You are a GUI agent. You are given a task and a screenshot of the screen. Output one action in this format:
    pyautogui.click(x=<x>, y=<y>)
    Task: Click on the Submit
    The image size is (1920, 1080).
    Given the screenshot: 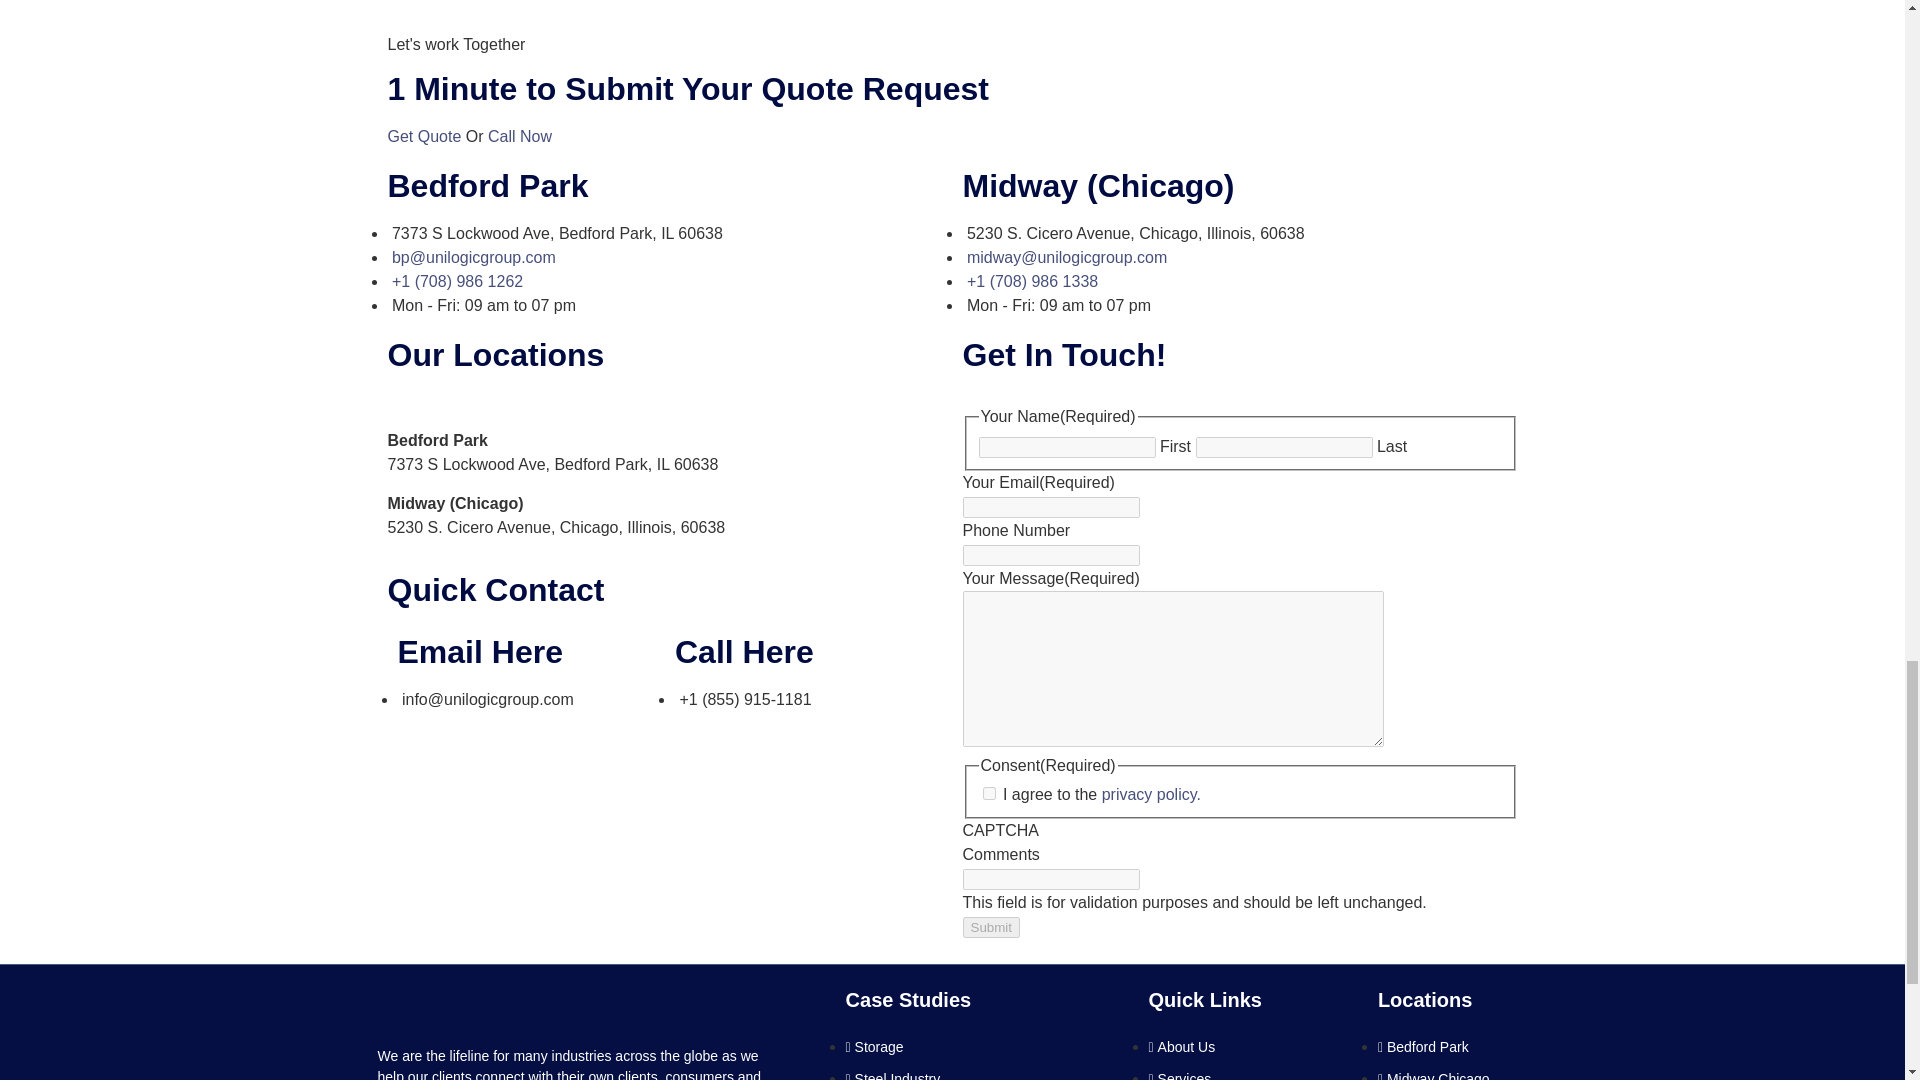 What is the action you would take?
    pyautogui.click(x=990, y=927)
    